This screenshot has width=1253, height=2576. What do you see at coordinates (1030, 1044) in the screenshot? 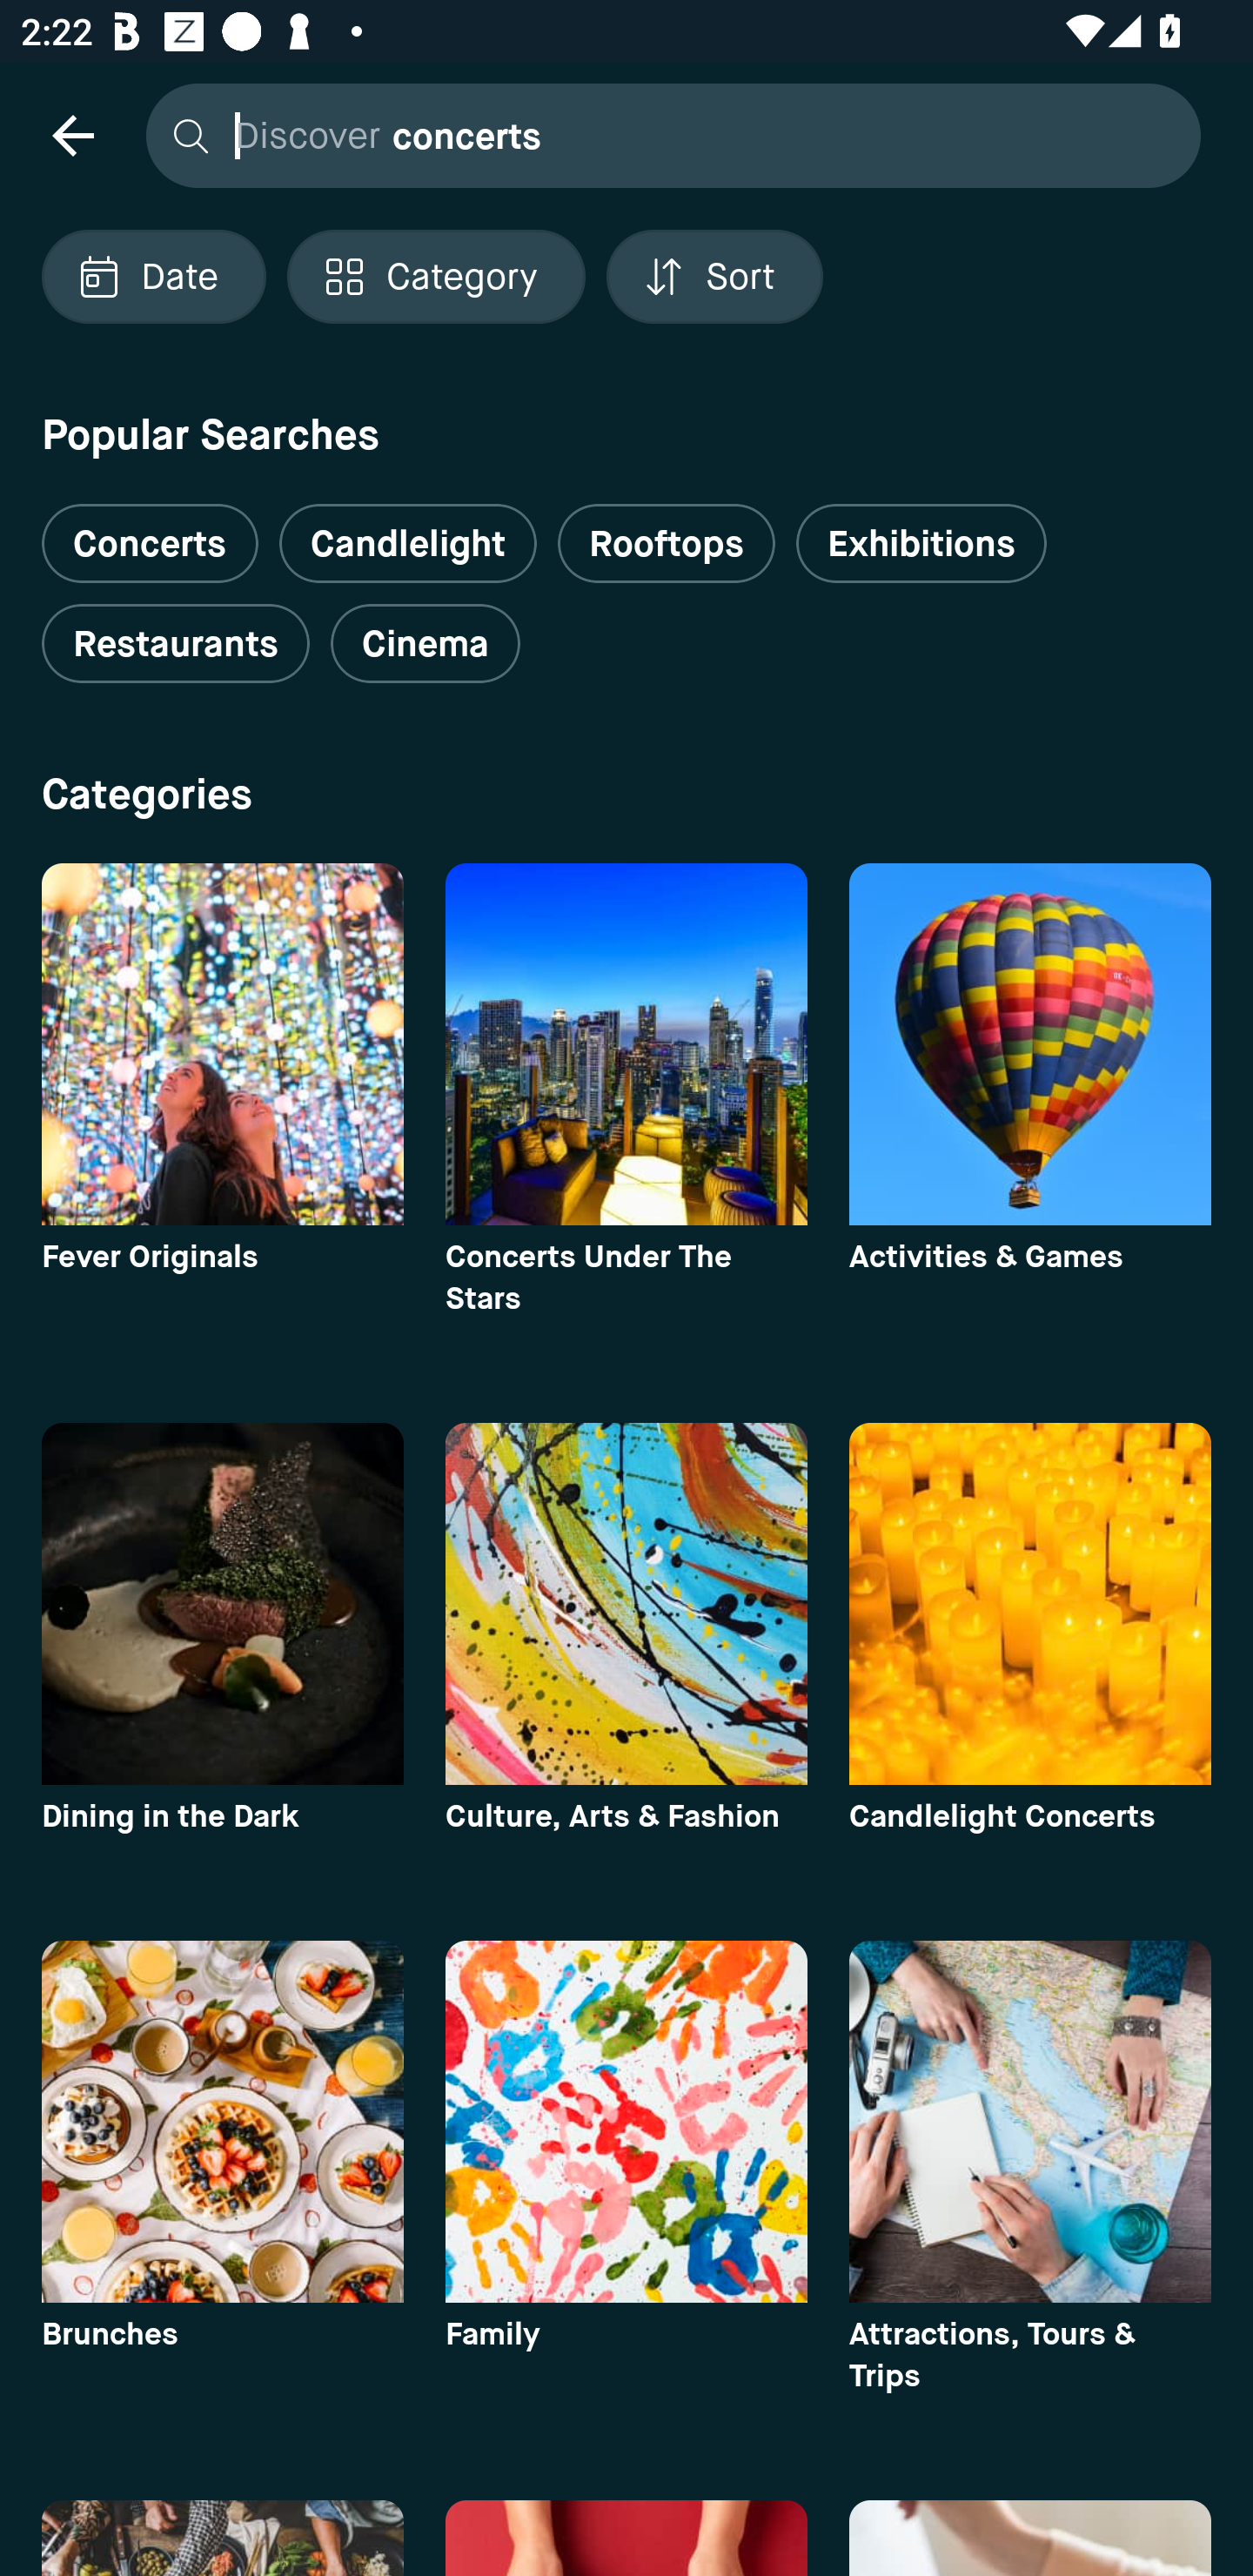
I see `category image` at bounding box center [1030, 1044].